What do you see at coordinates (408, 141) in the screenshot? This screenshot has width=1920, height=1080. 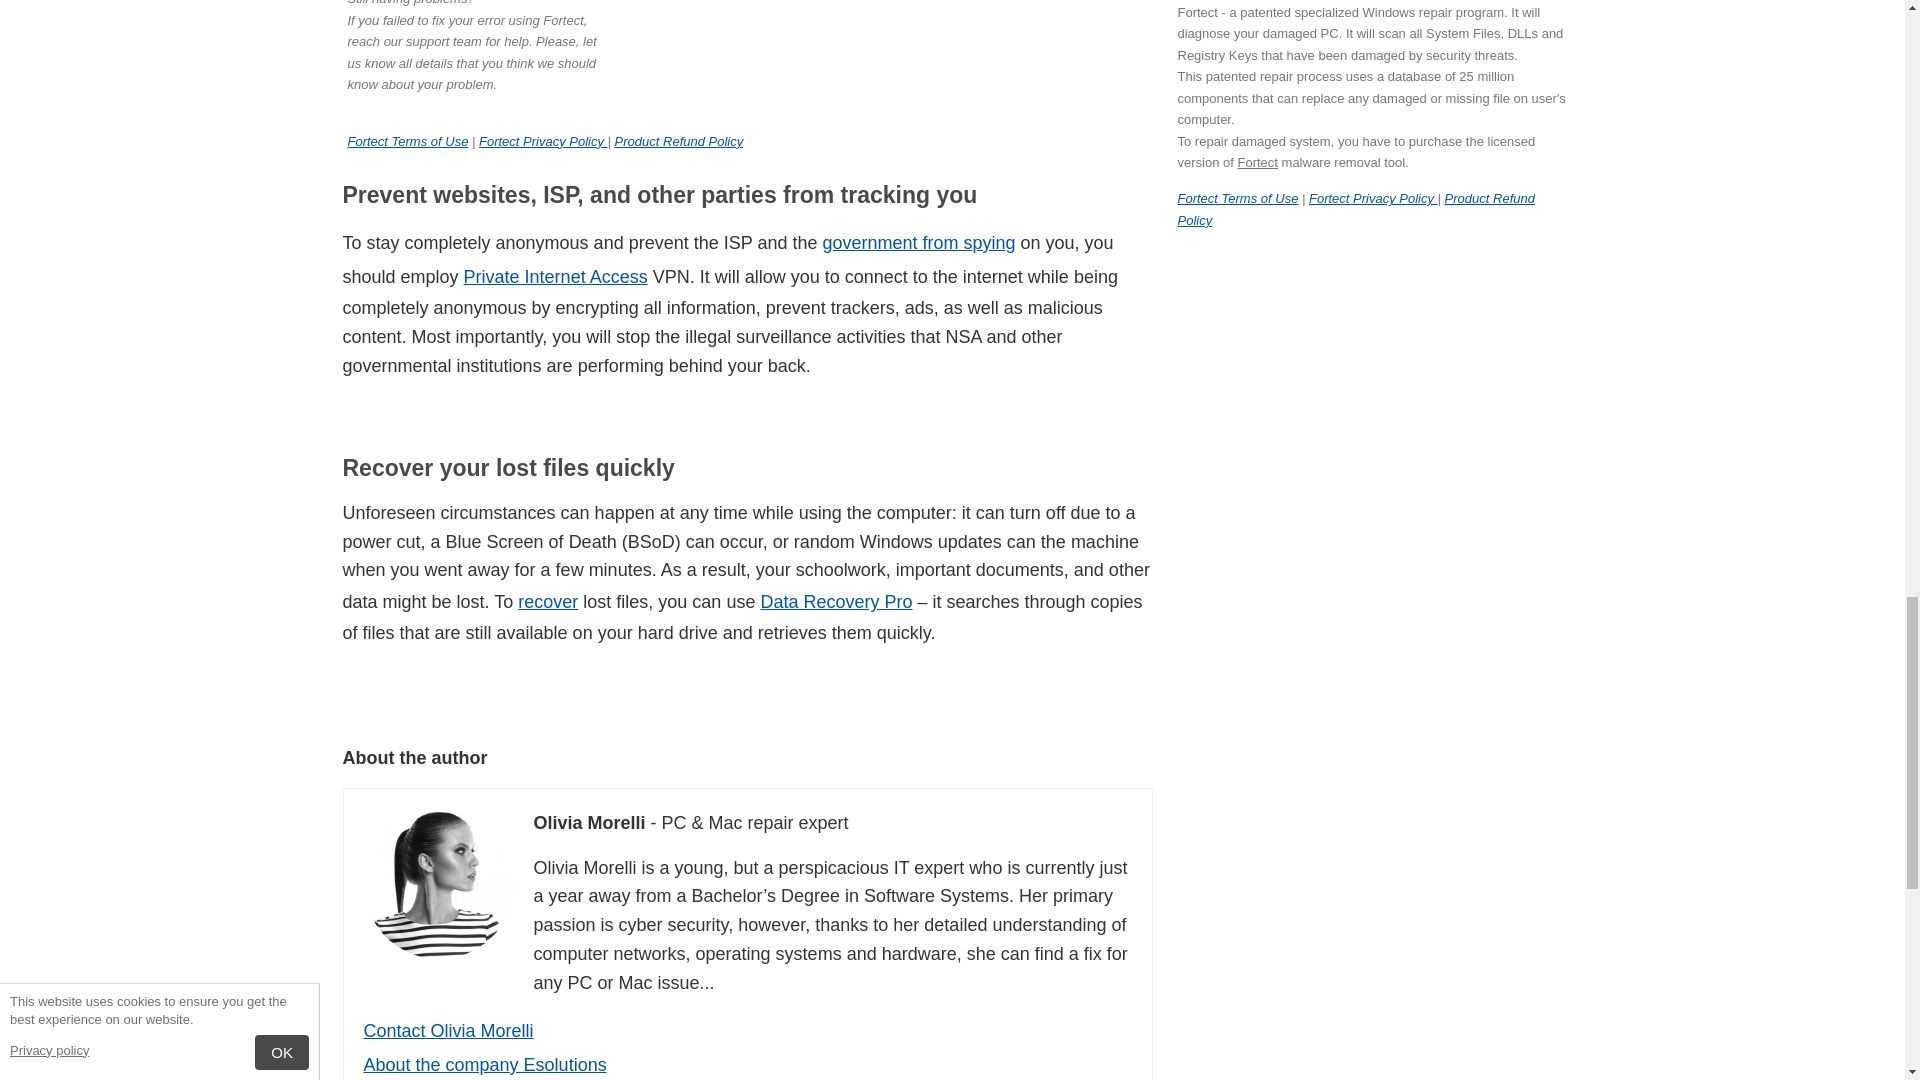 I see `Fortect Terms of Use` at bounding box center [408, 141].